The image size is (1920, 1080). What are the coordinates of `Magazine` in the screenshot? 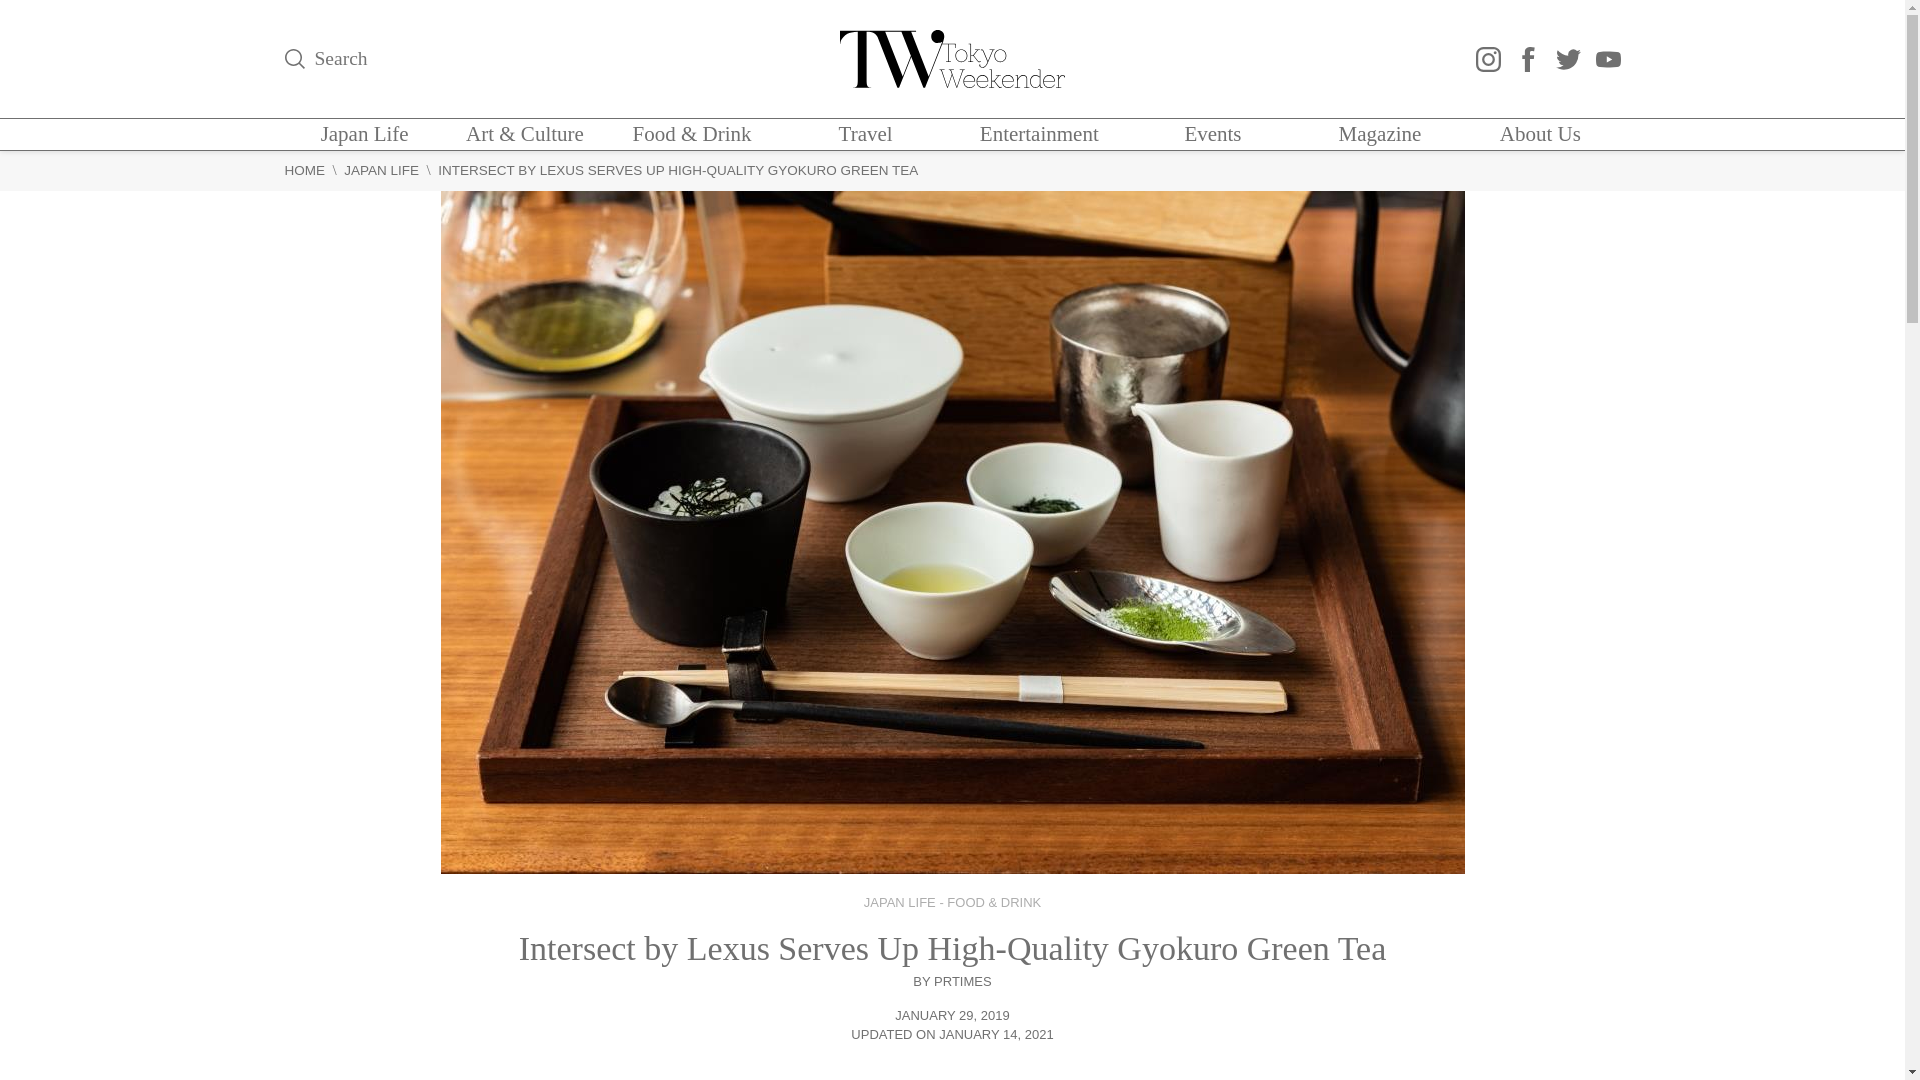 It's located at (1380, 134).